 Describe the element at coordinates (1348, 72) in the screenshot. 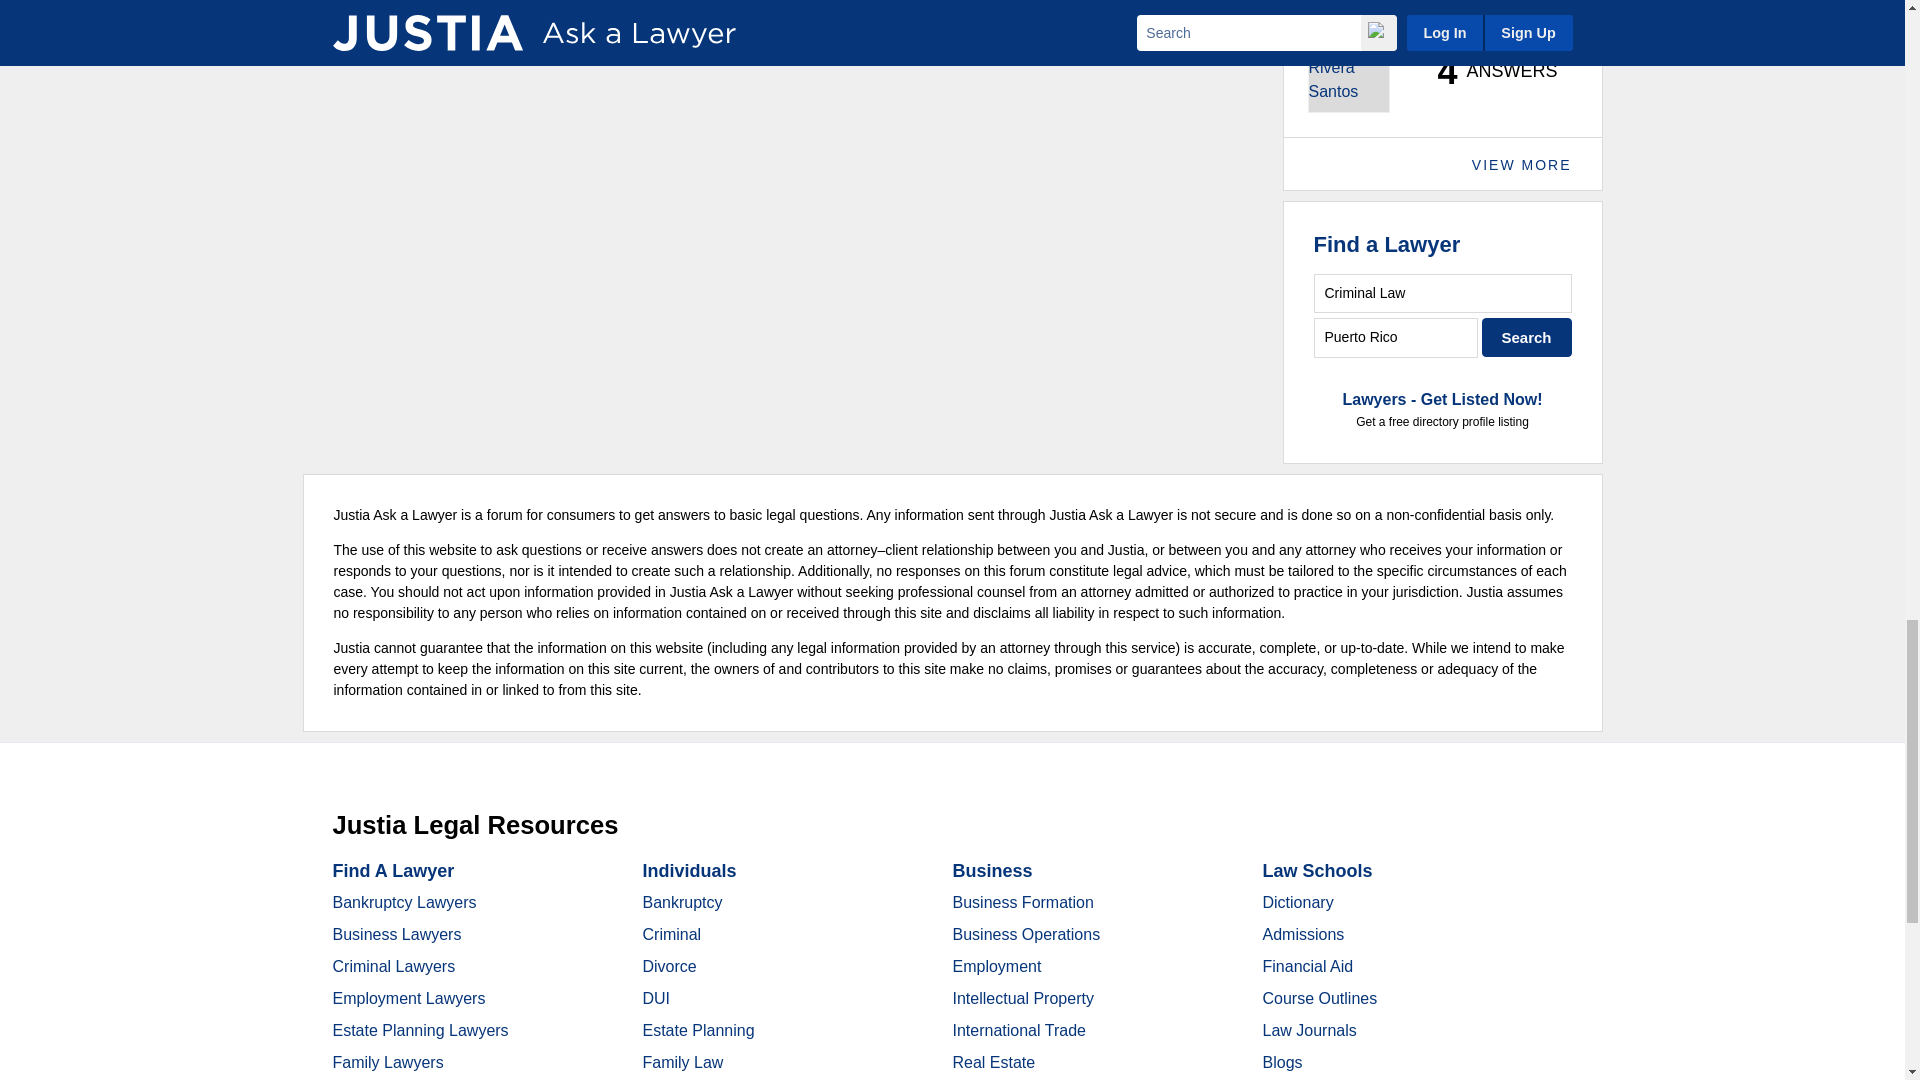

I see `Ask a Lawyer - Leaderboard - Lawyer Photo` at that location.